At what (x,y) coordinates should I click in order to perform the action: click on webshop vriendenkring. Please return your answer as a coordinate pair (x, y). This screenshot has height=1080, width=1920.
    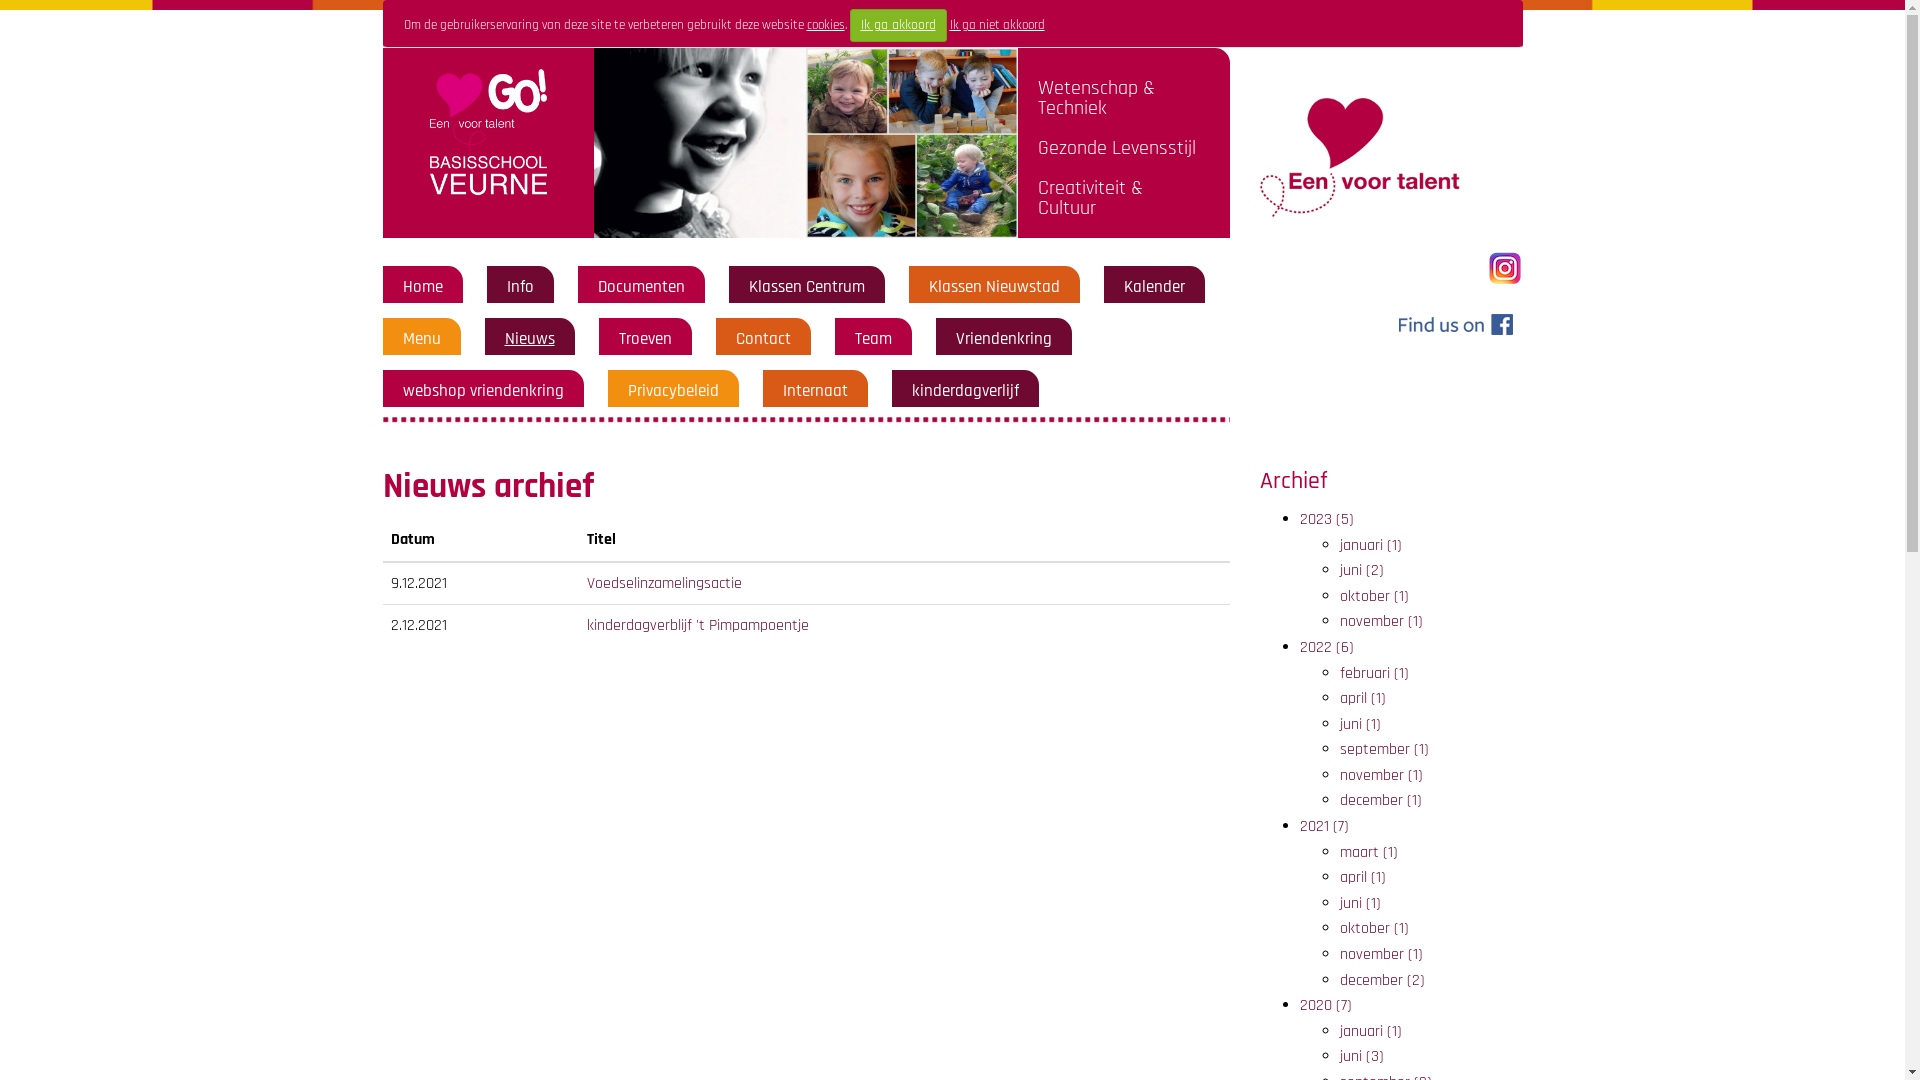
    Looking at the image, I should click on (482, 391).